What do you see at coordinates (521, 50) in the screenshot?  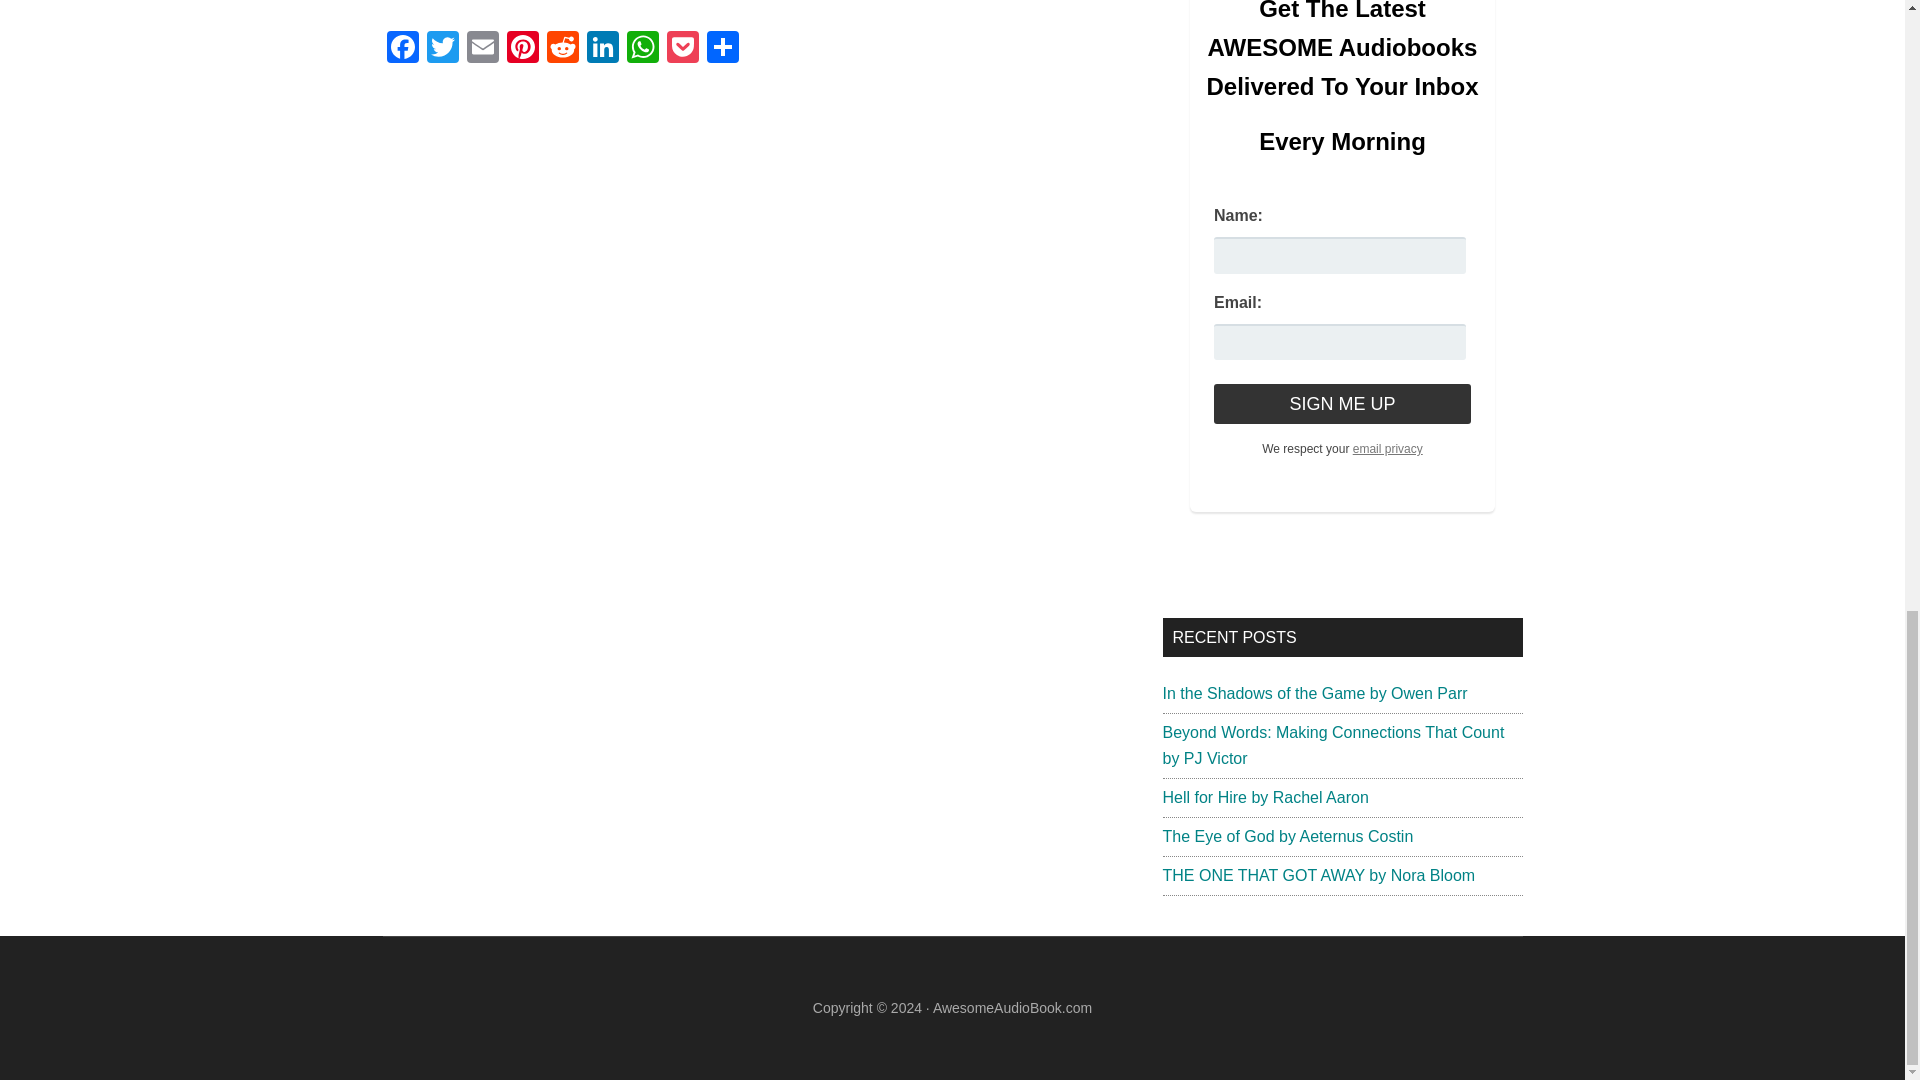 I see `Pinterest` at bounding box center [521, 50].